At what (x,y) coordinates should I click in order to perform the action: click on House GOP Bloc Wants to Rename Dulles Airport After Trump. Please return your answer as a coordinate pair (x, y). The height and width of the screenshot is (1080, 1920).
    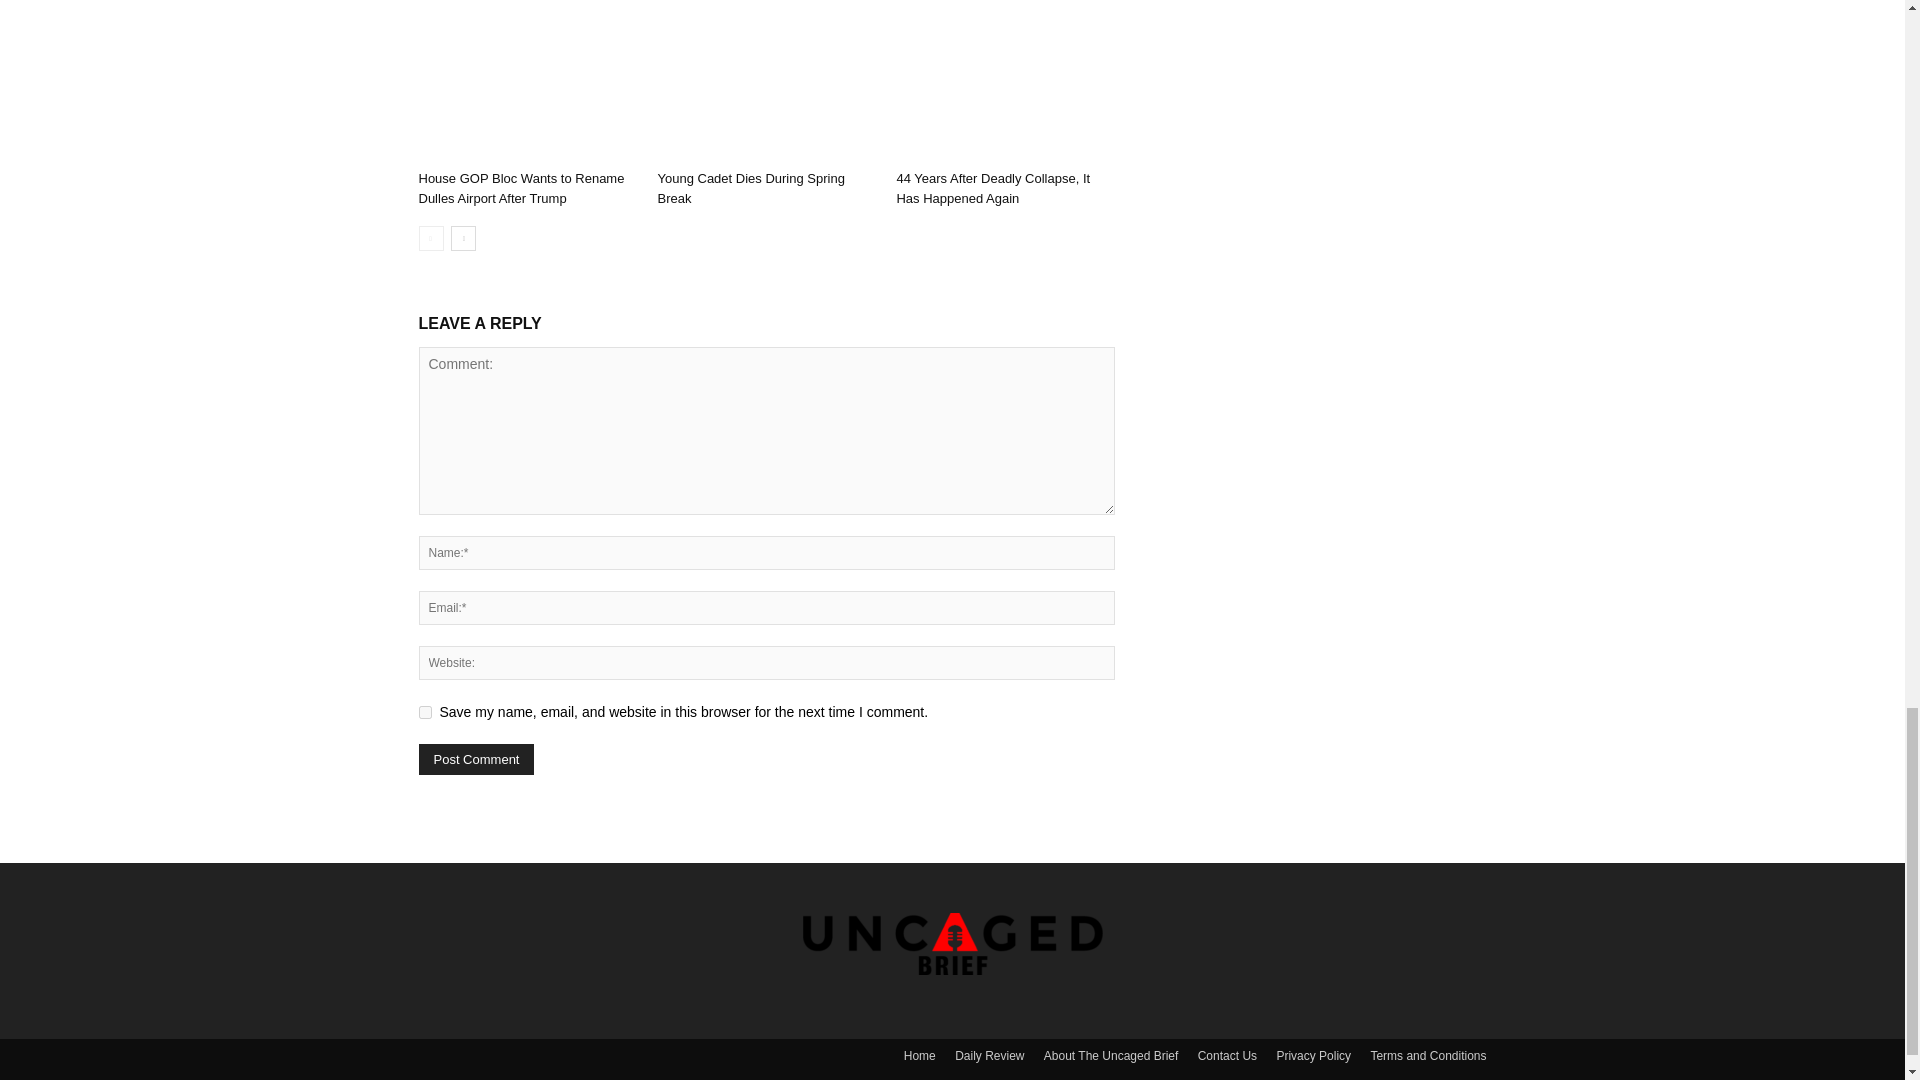
    Looking at the image, I should click on (526, 86).